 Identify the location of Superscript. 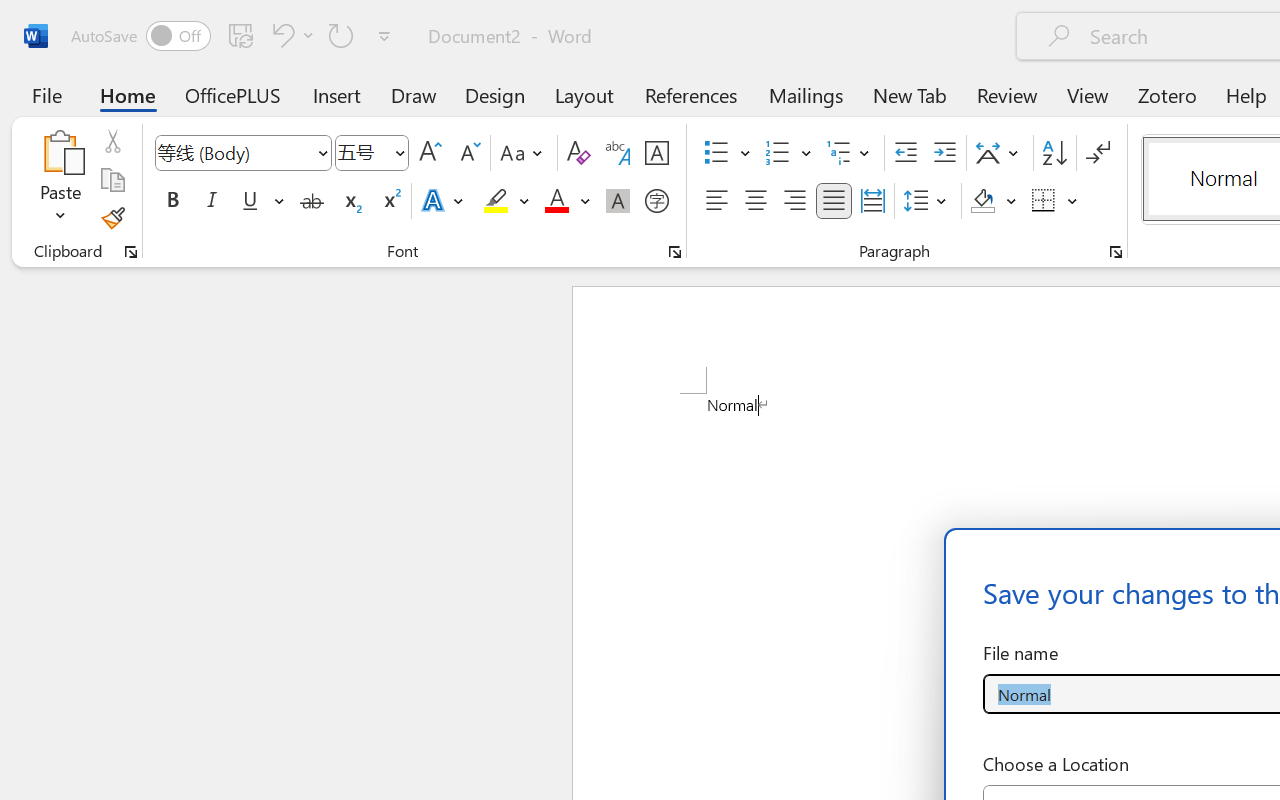
(390, 201).